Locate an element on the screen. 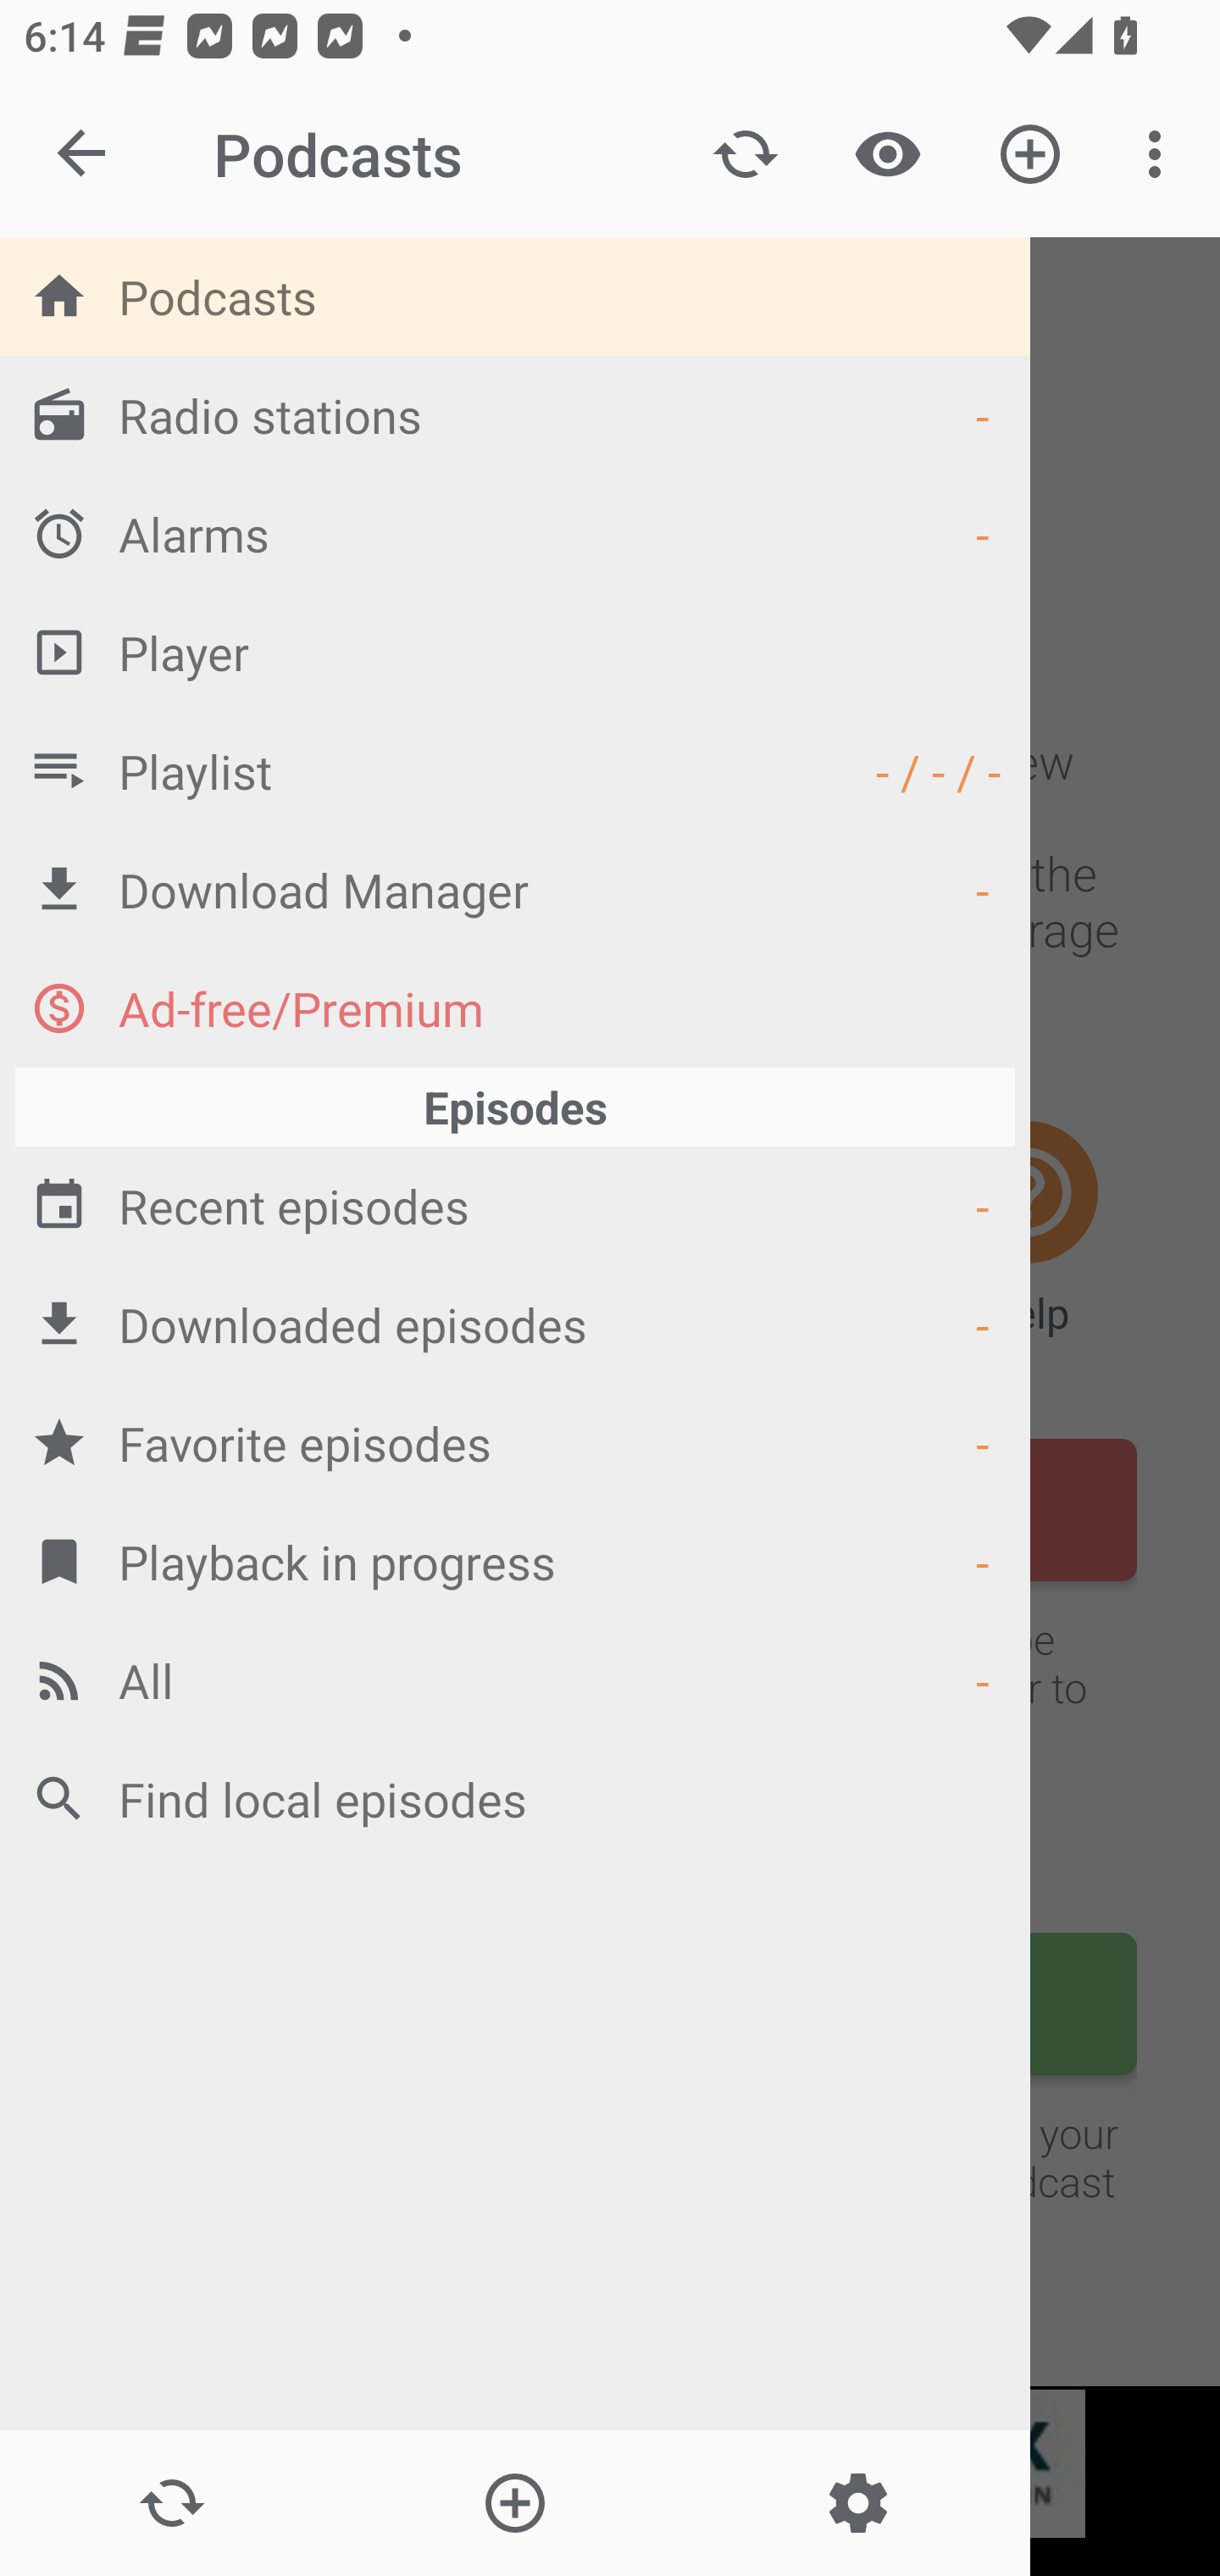 This screenshot has width=1220, height=2576. All  -  is located at coordinates (515, 1679).